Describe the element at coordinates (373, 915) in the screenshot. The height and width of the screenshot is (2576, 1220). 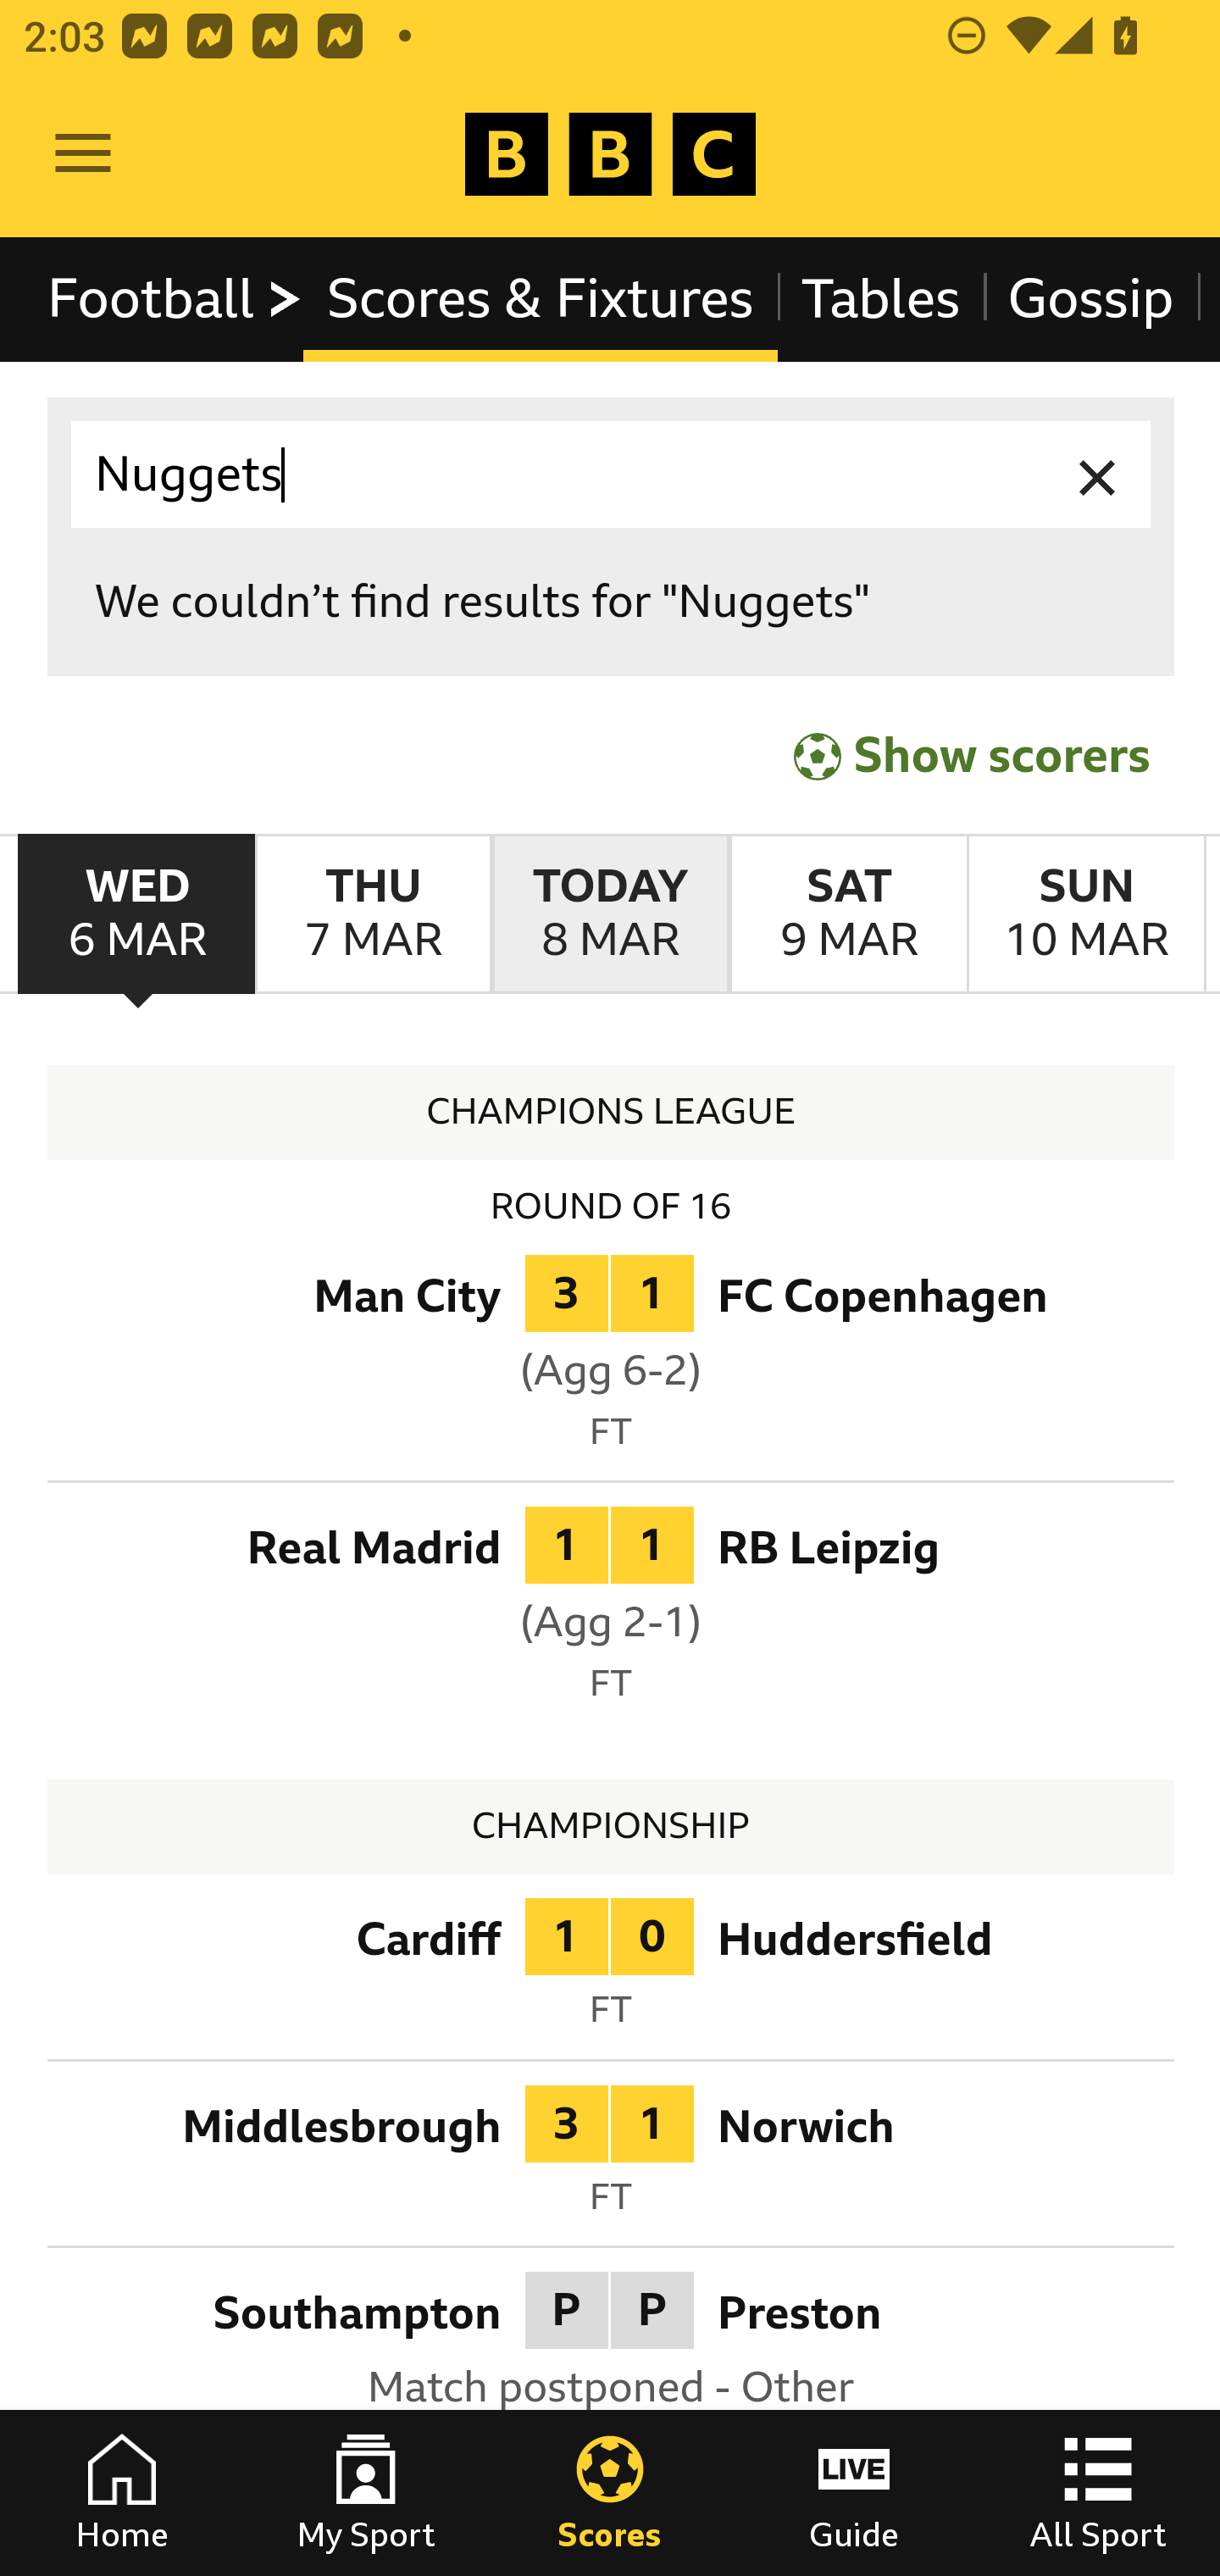
I see `ThursdayMarch 7th Thursday March 7th` at that location.